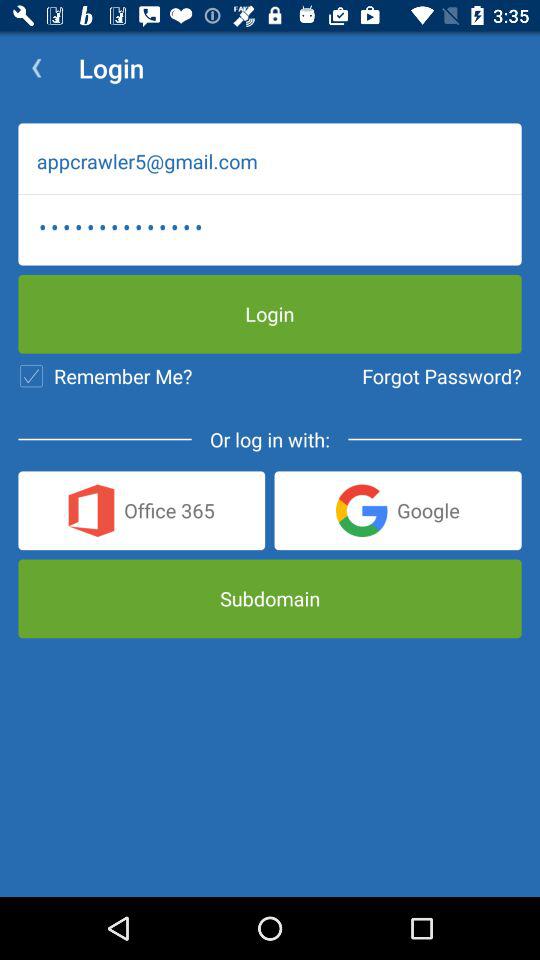  Describe the element at coordinates (105, 376) in the screenshot. I see `select item to the left of forgot password?` at that location.